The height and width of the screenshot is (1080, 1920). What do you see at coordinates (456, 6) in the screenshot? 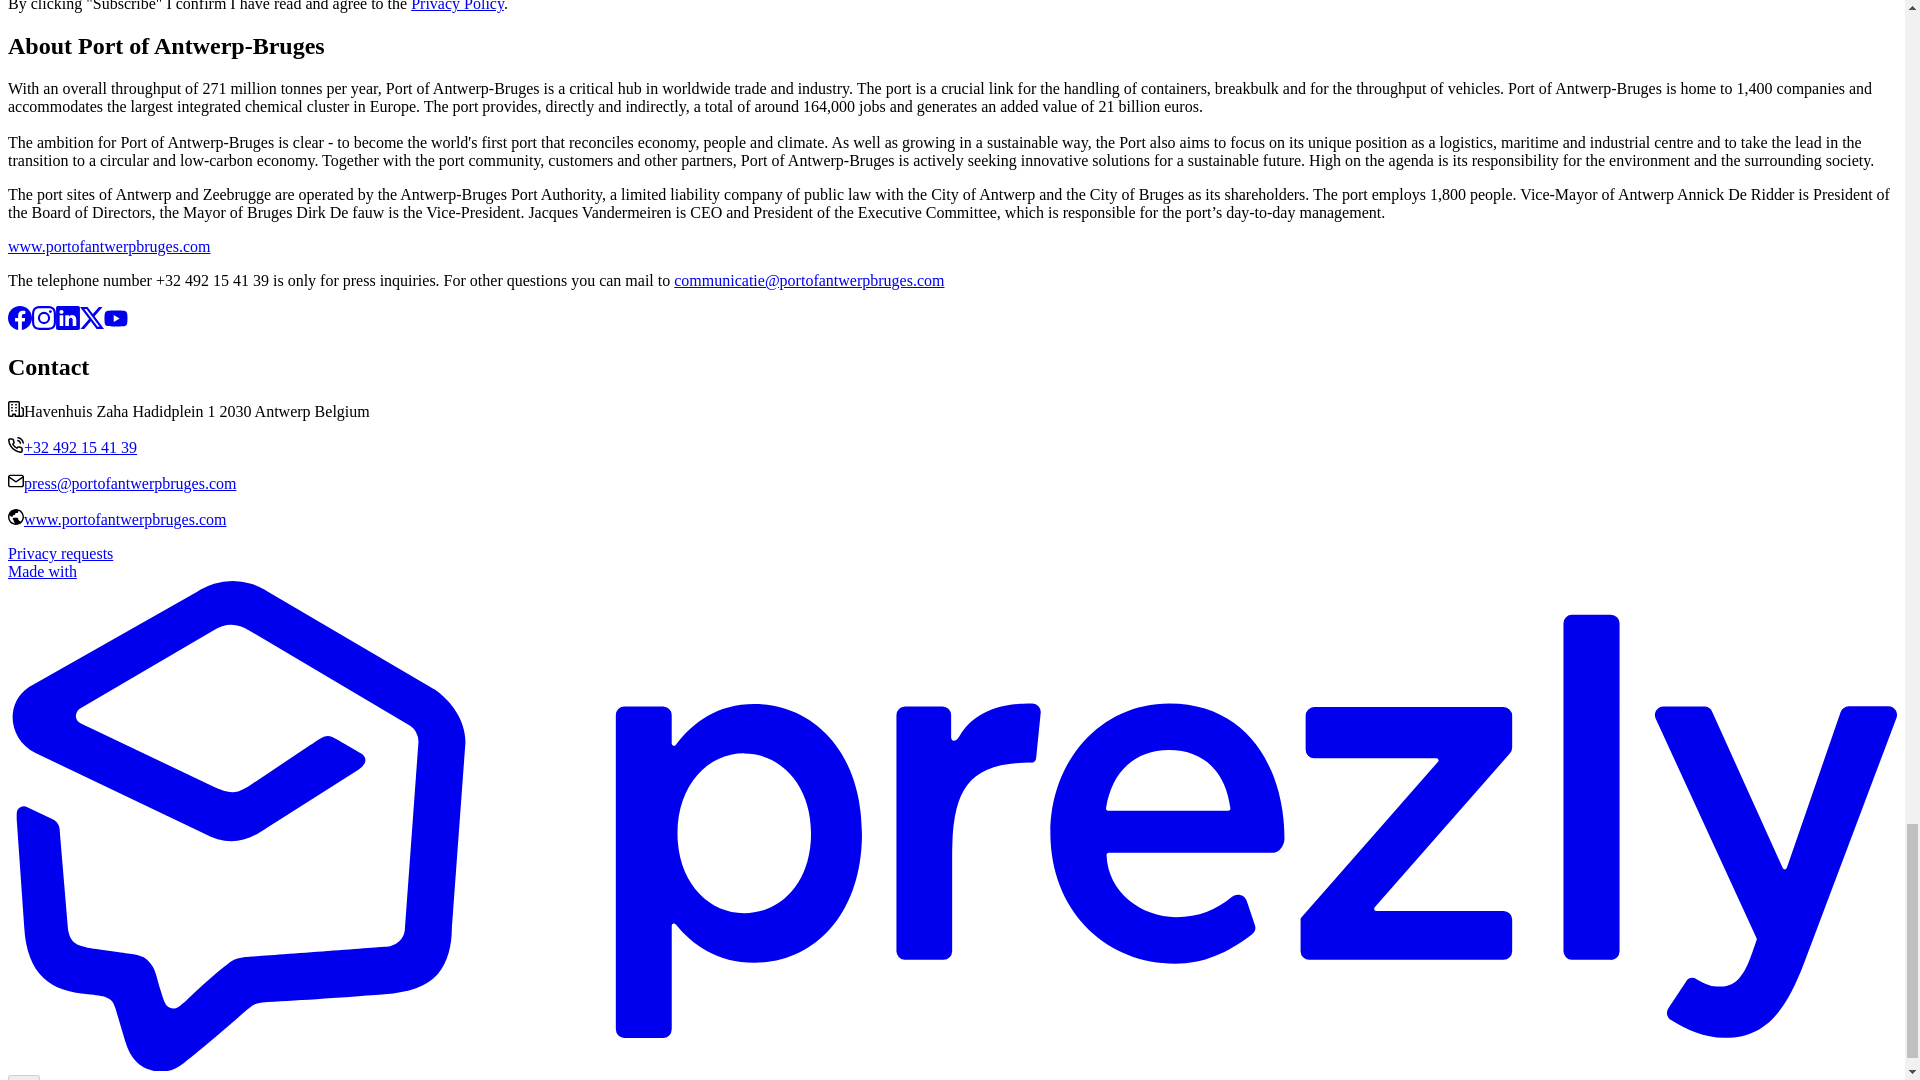
I see `Privacy Policy` at bounding box center [456, 6].